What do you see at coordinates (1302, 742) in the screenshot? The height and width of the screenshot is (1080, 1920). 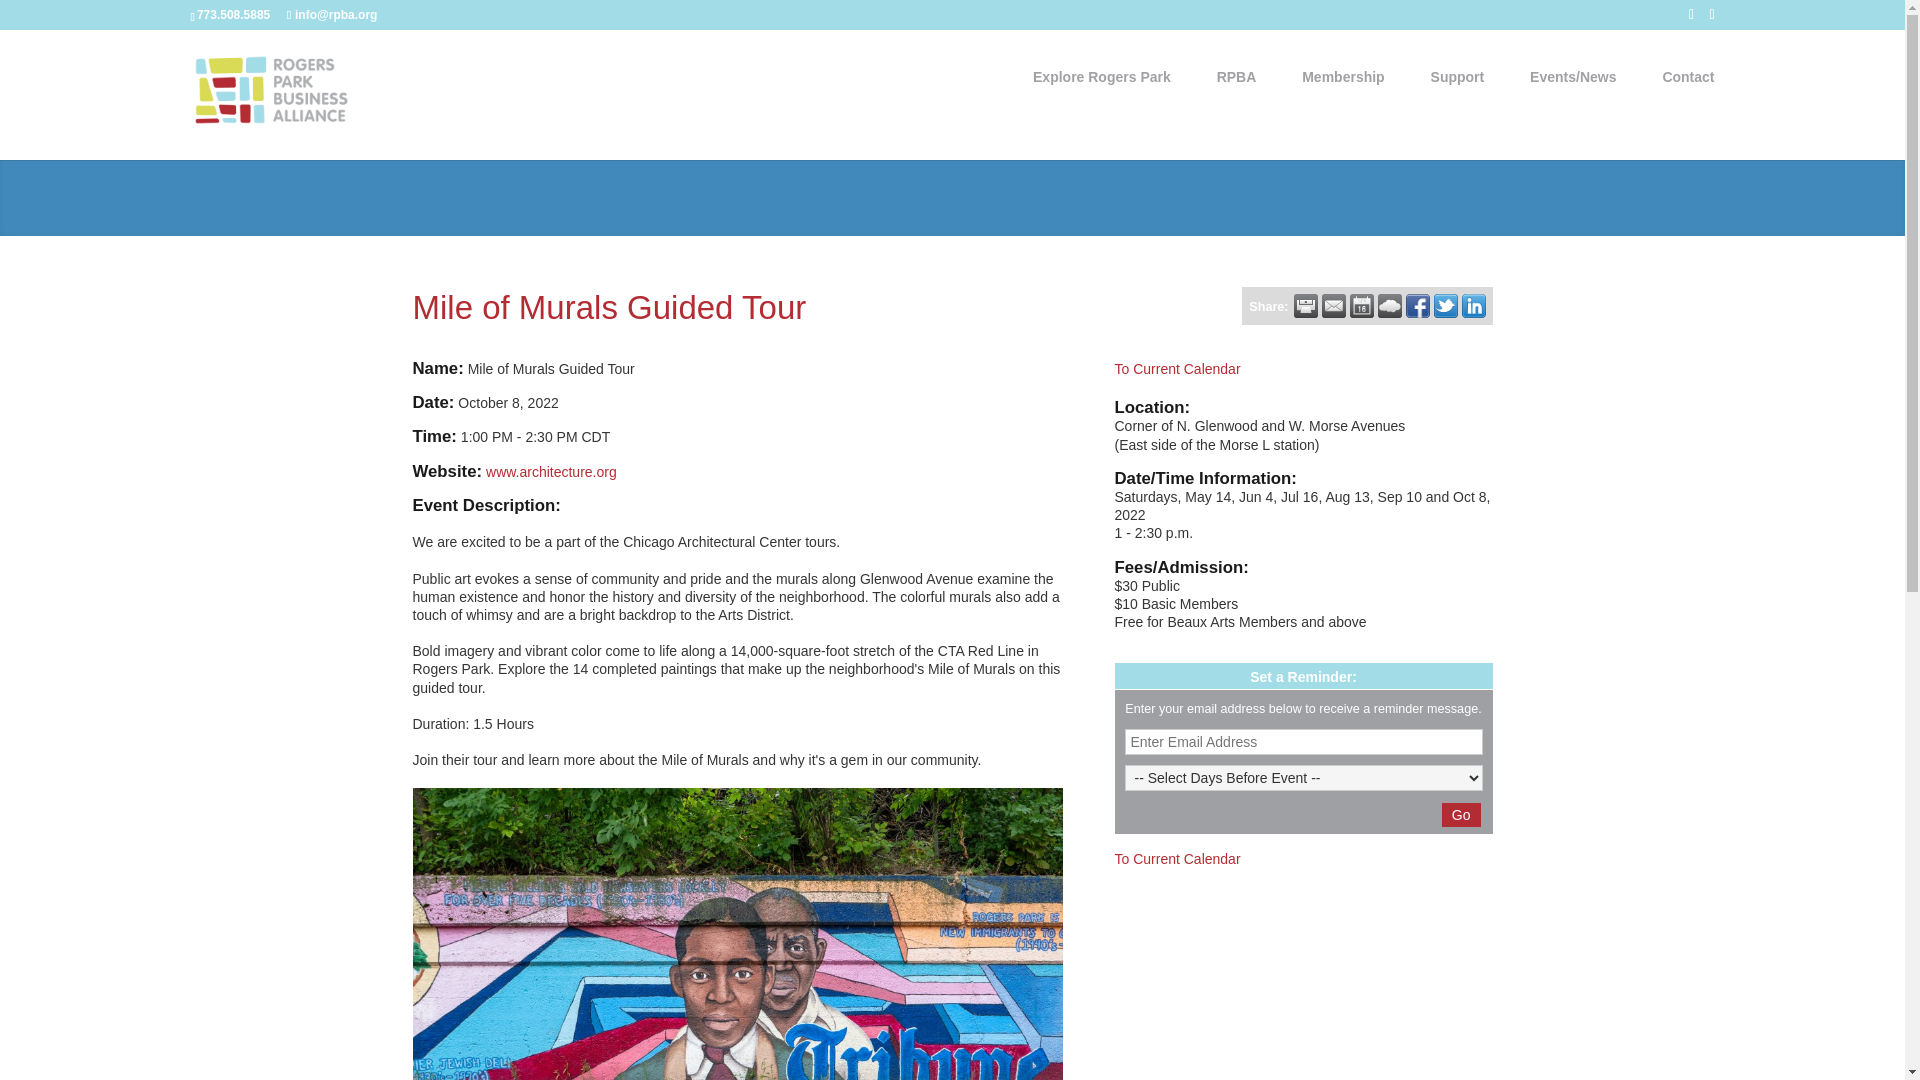 I see `Enter Email Address` at bounding box center [1302, 742].